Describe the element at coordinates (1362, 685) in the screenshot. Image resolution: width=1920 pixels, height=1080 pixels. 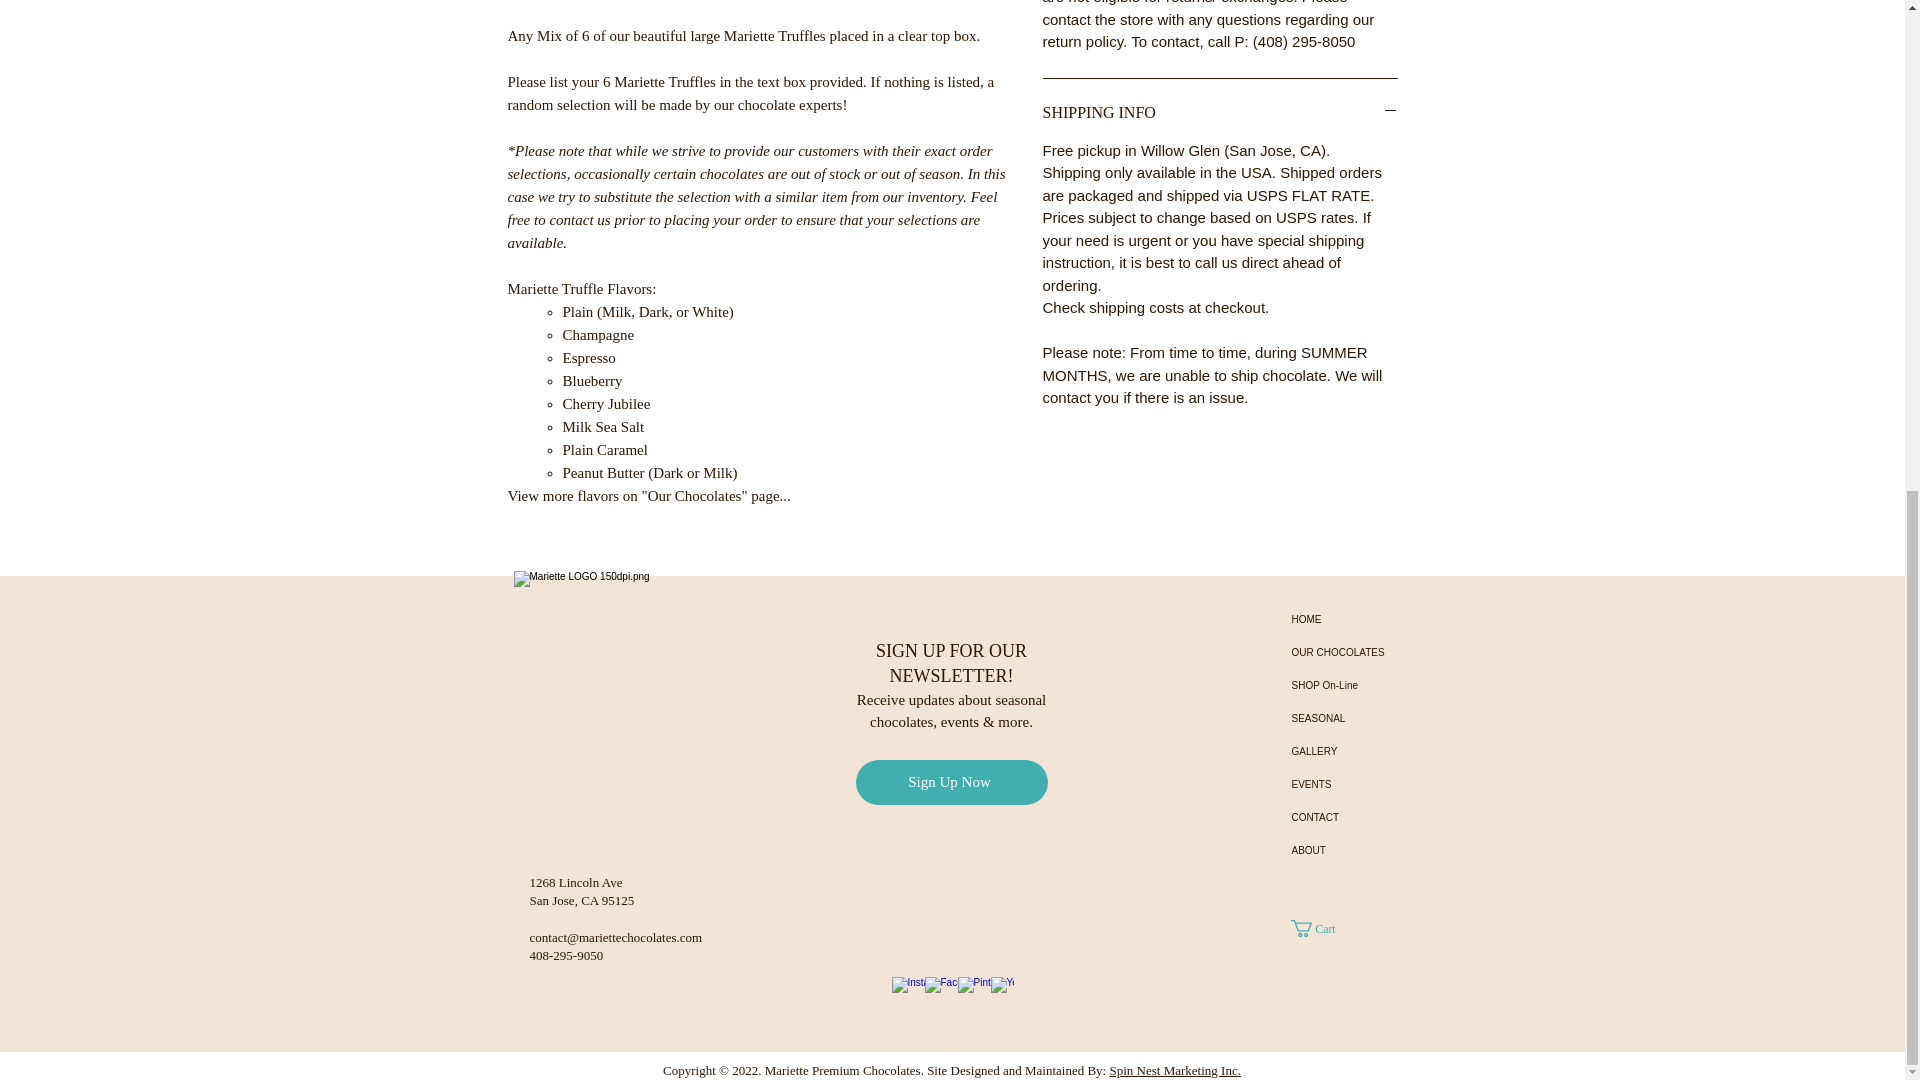
I see `SHOP On-Line` at that location.